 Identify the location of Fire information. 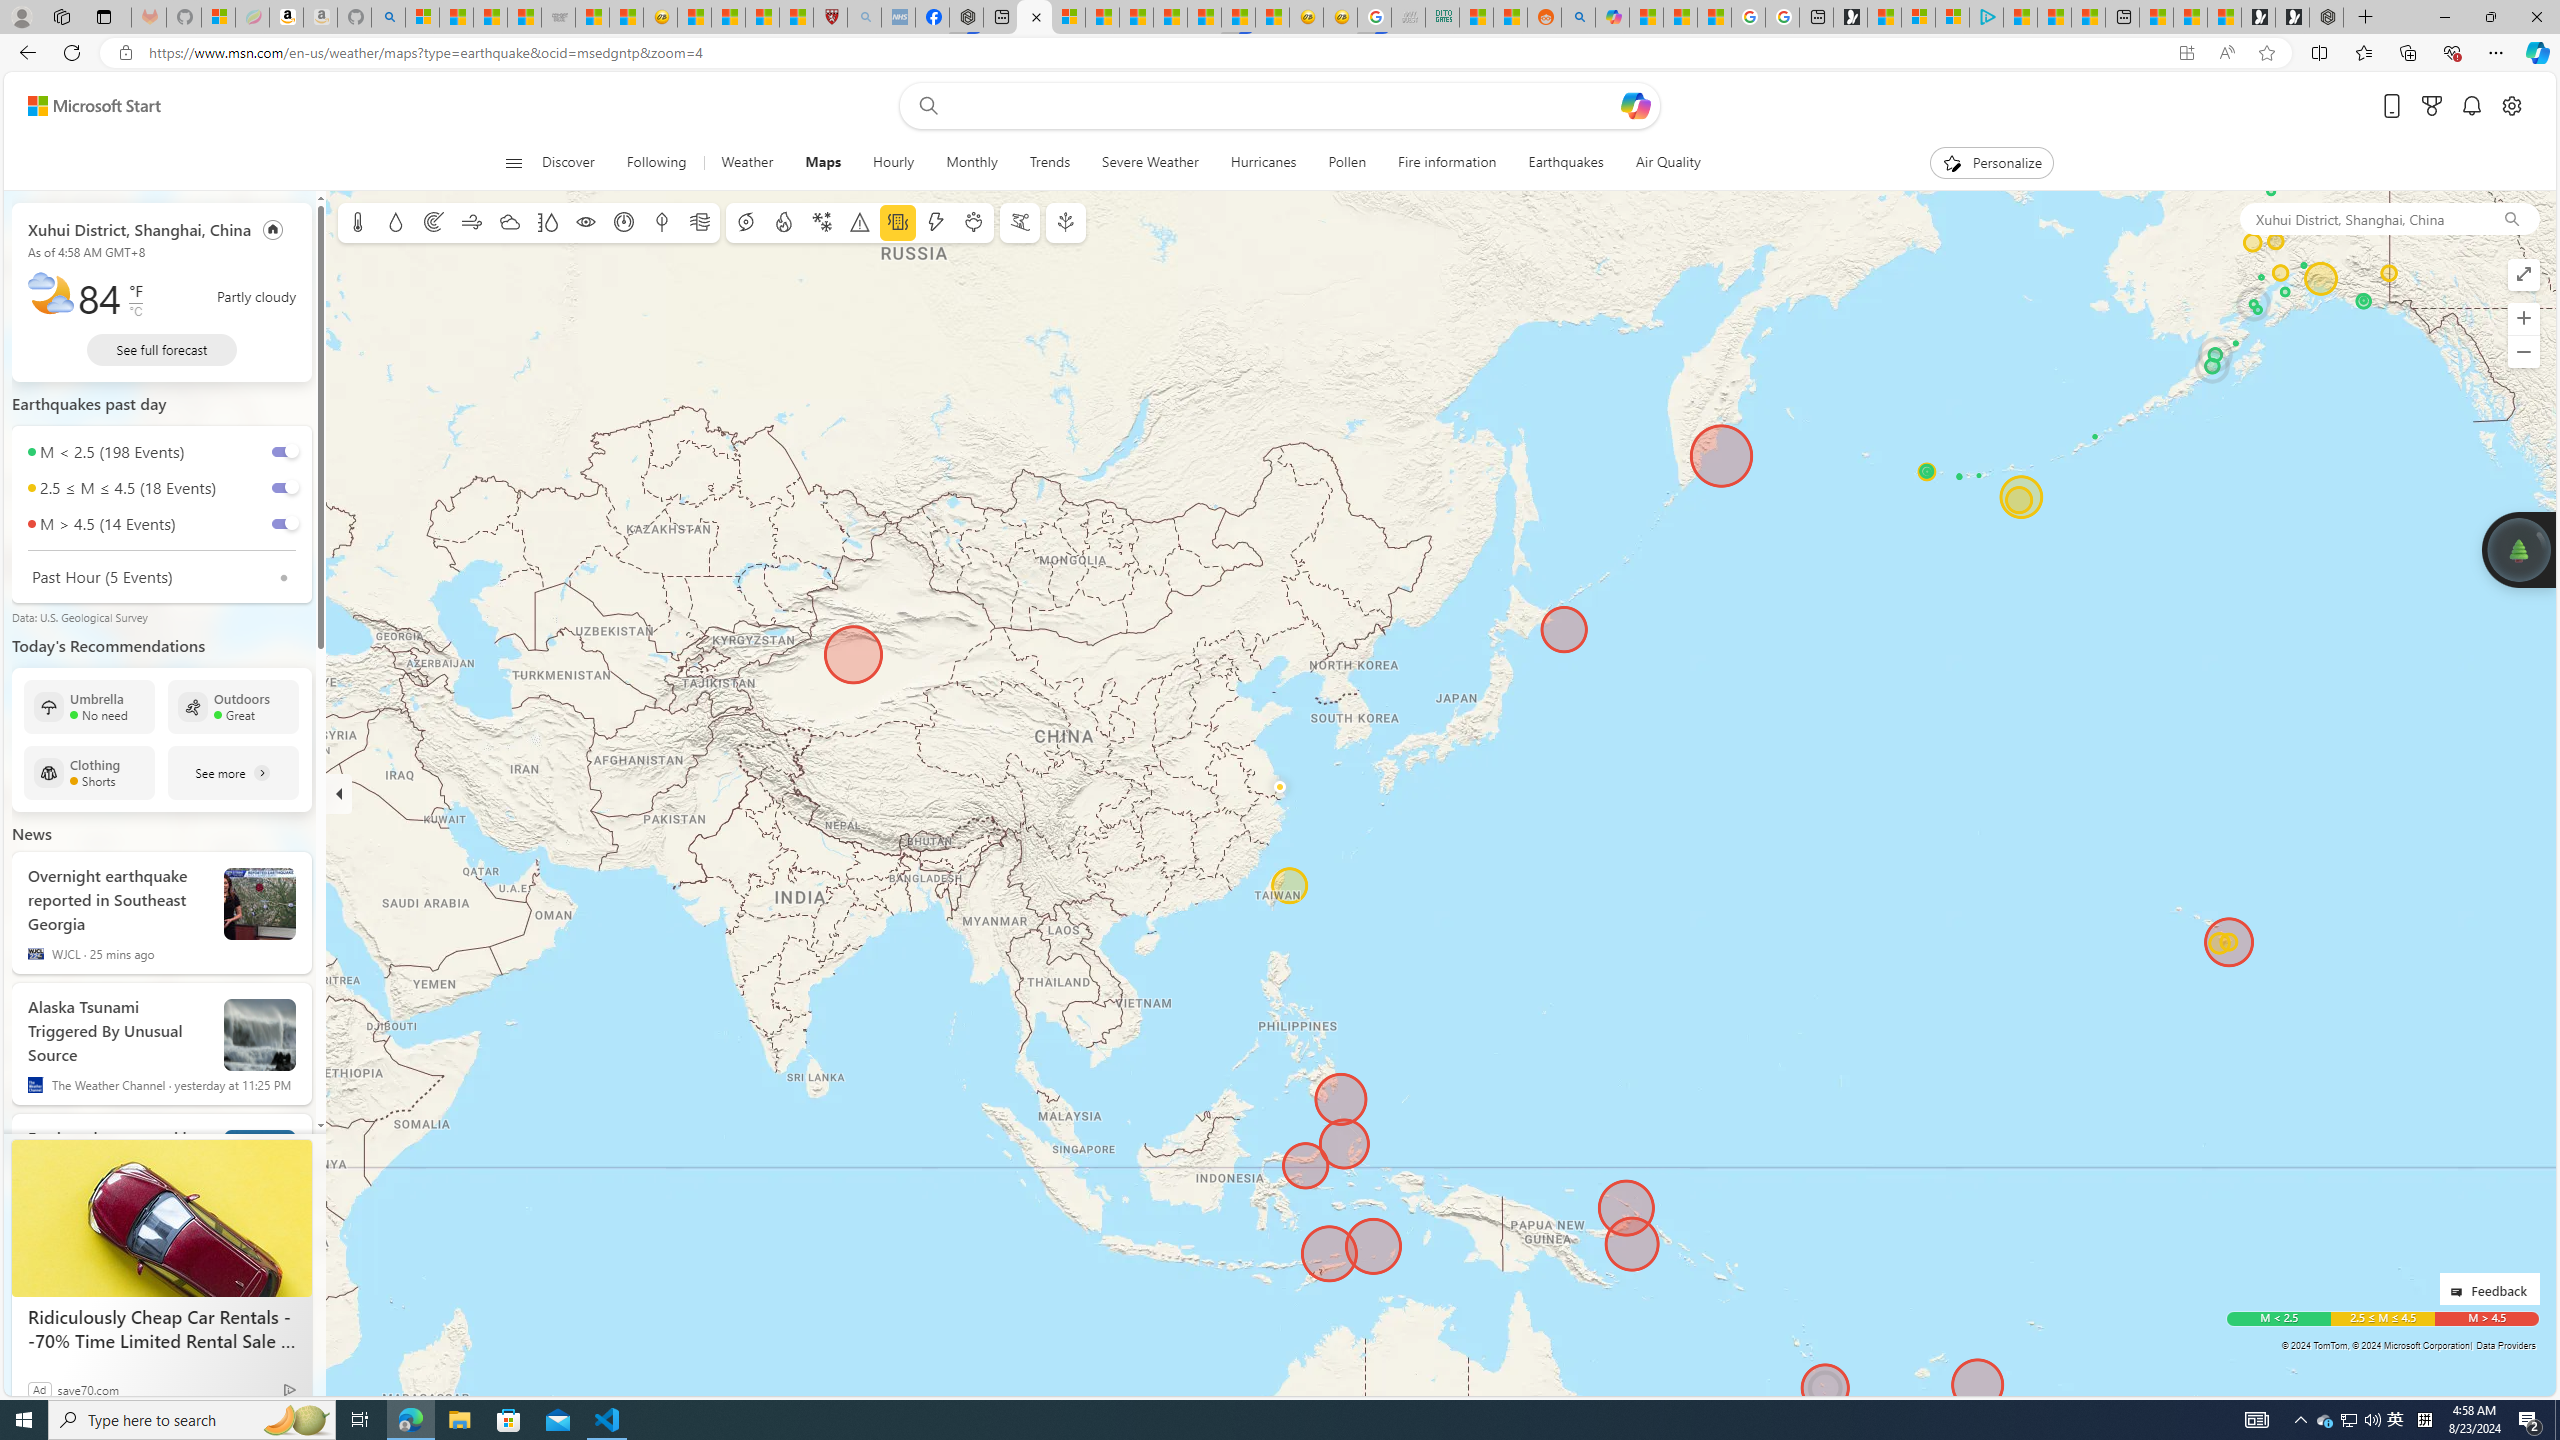
(1447, 163).